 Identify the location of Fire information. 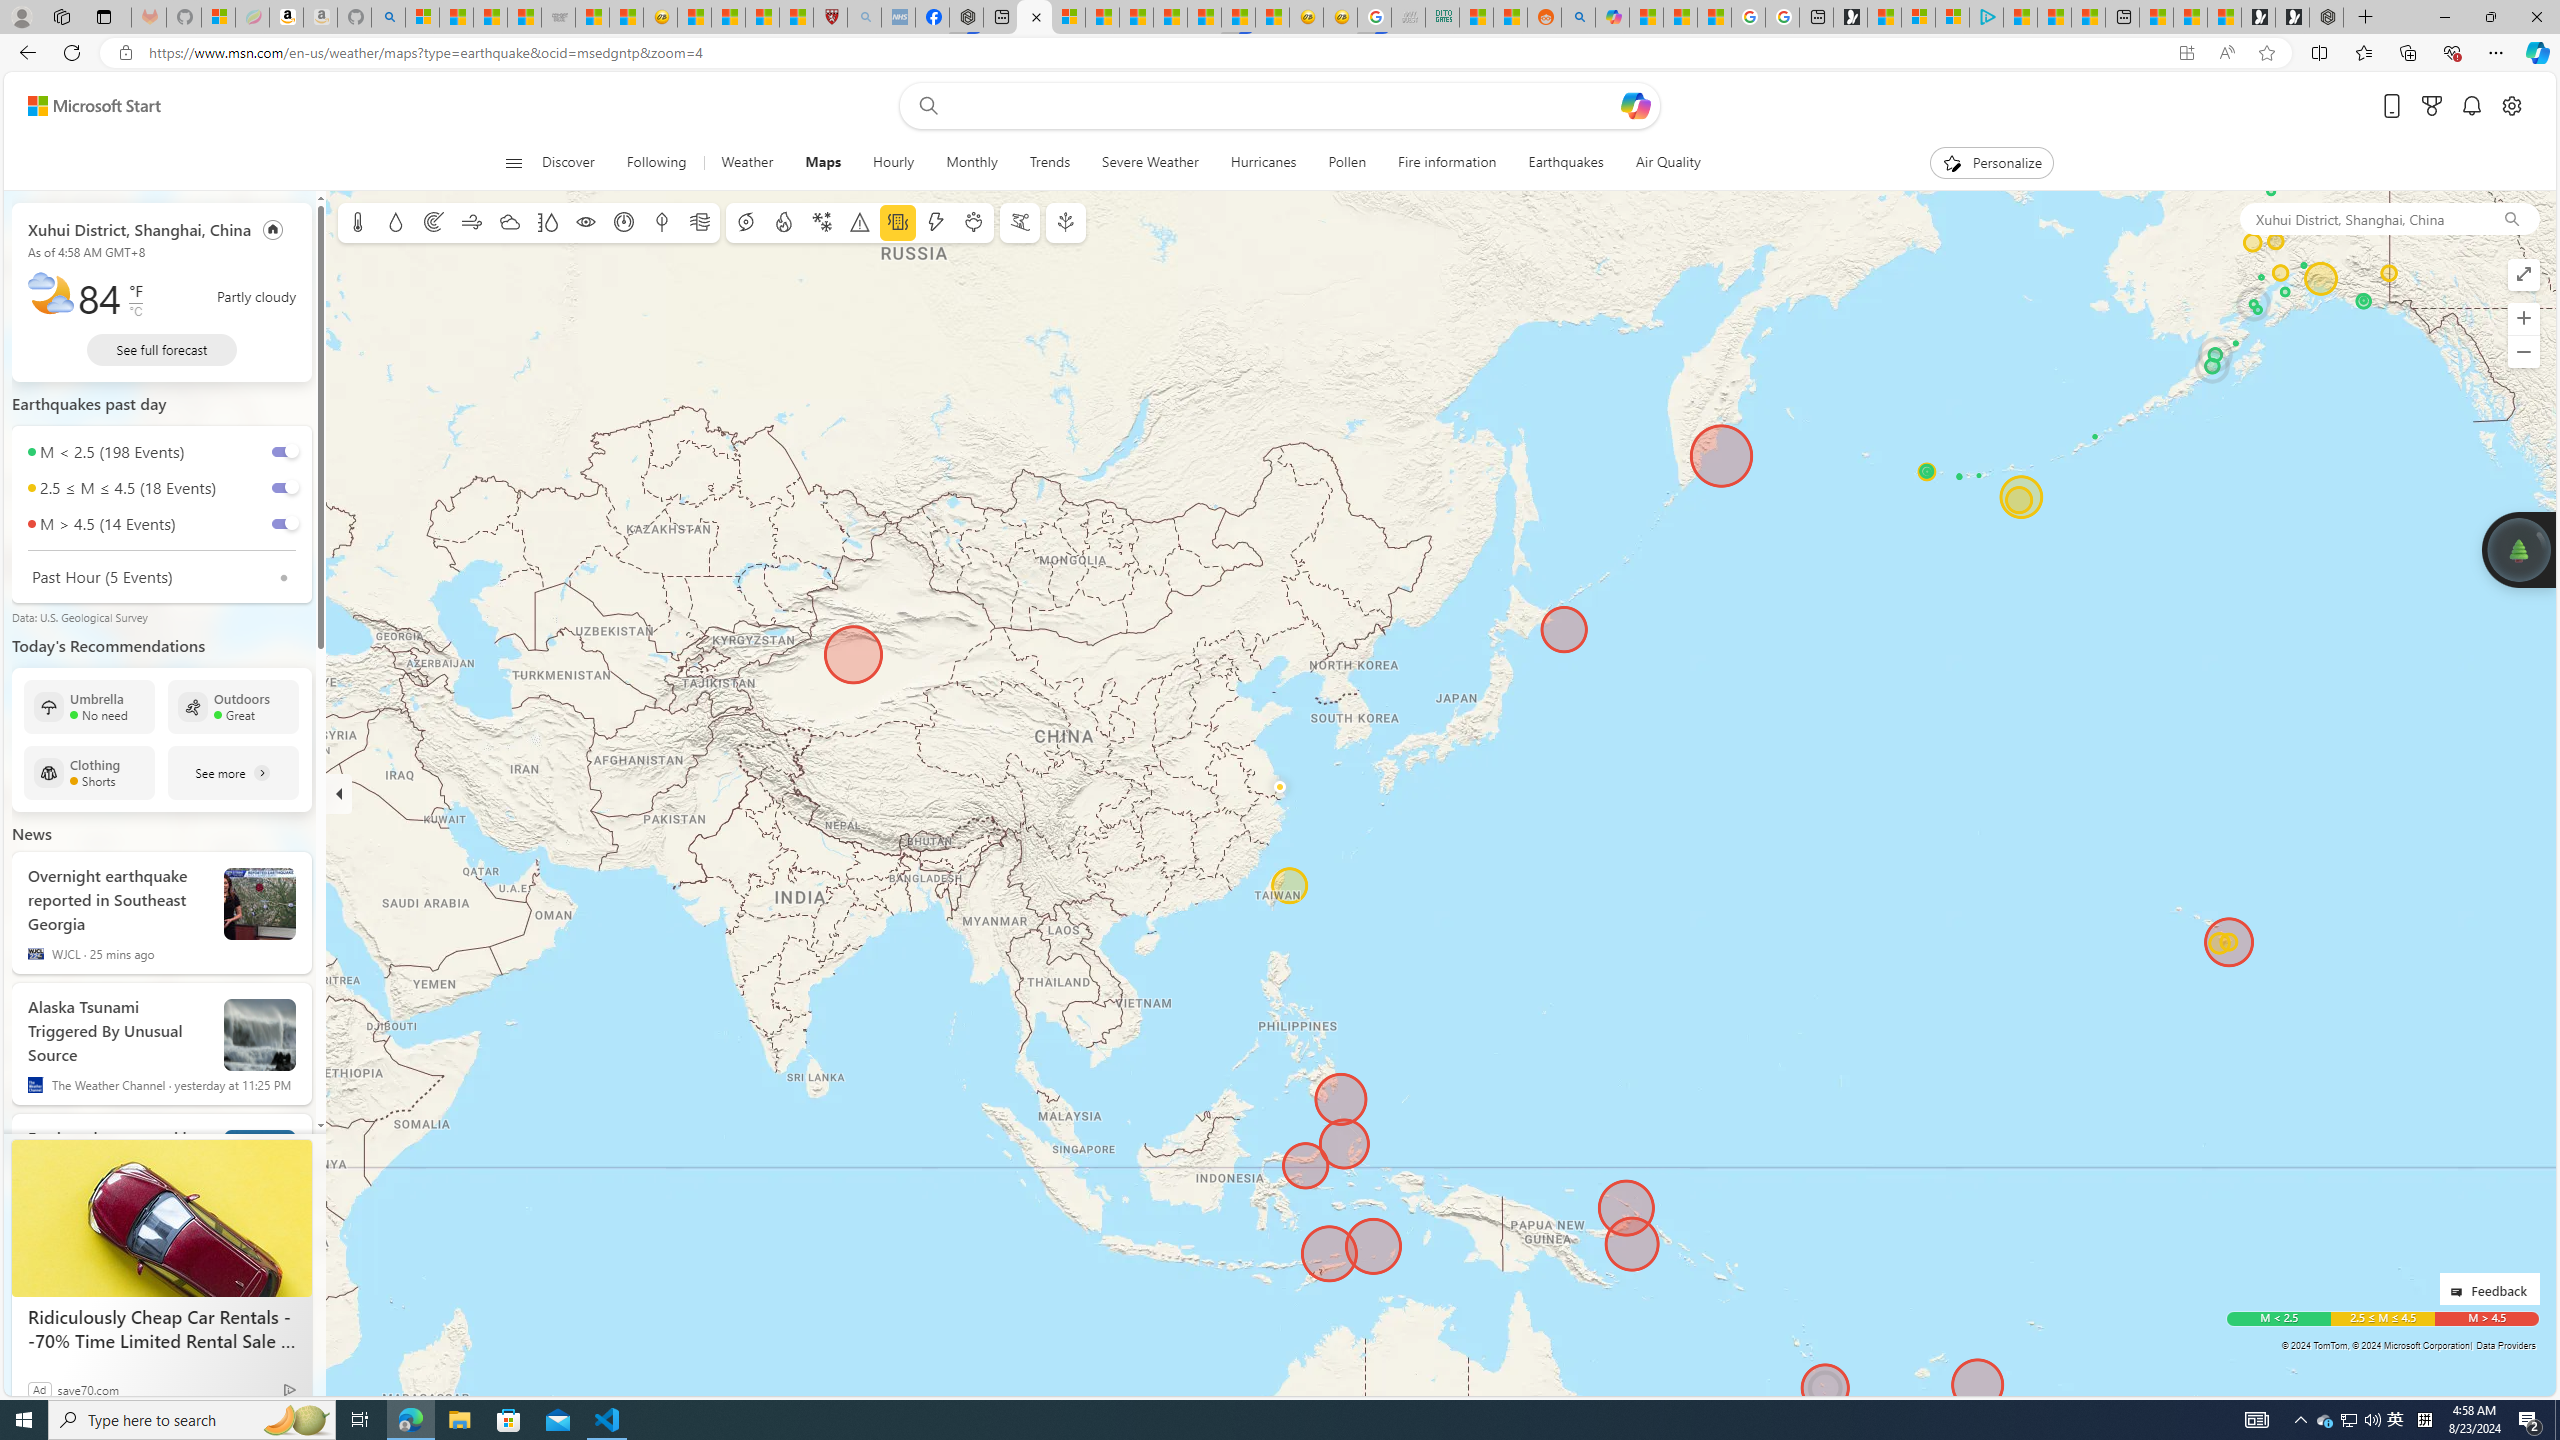
(1447, 163).